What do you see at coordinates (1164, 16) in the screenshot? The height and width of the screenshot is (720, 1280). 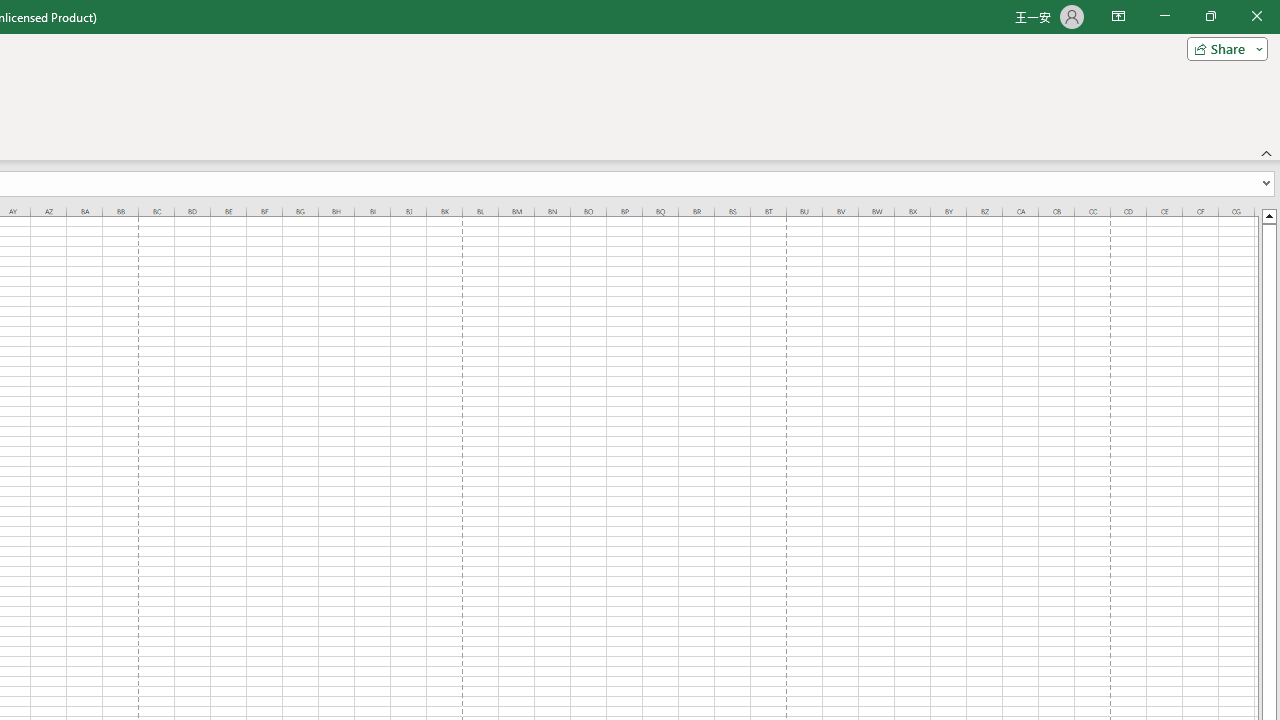 I see `Minimize` at bounding box center [1164, 16].